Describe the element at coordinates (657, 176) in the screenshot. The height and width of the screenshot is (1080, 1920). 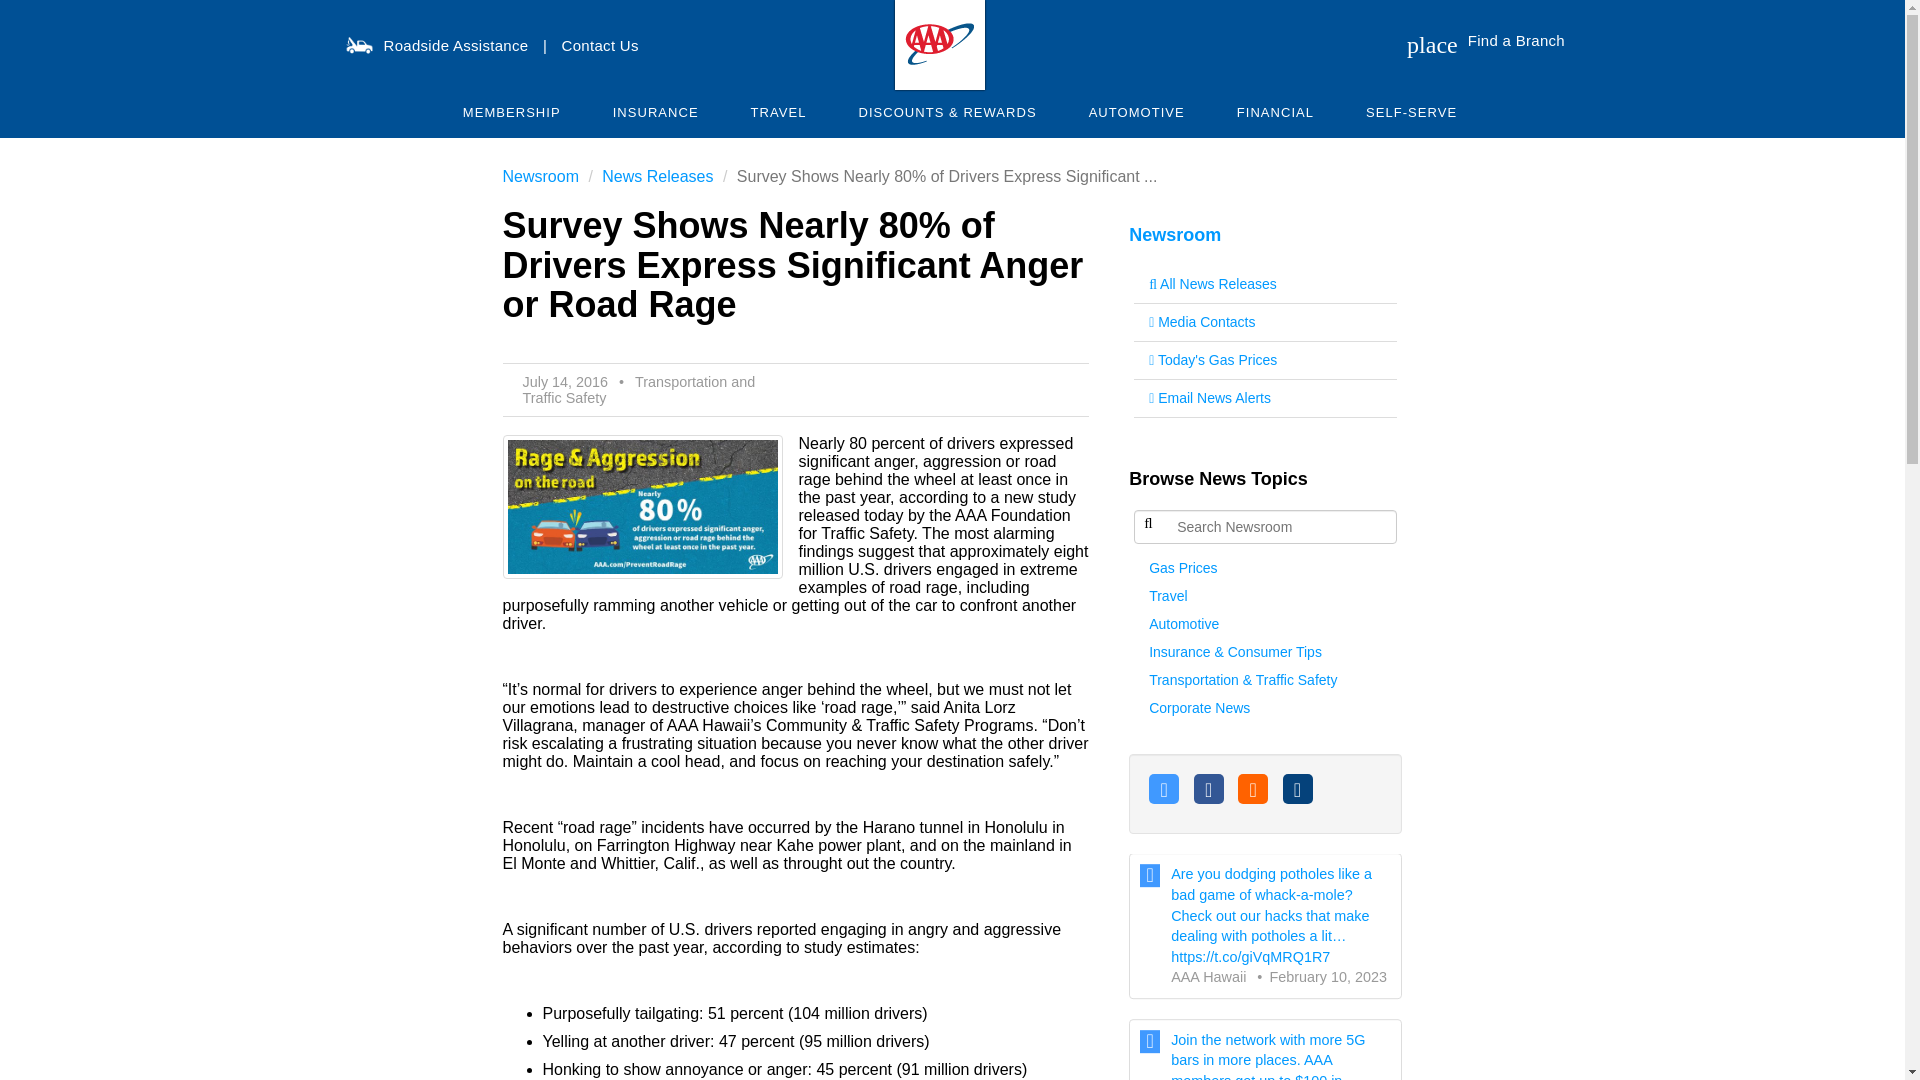
I see `News Releases` at that location.